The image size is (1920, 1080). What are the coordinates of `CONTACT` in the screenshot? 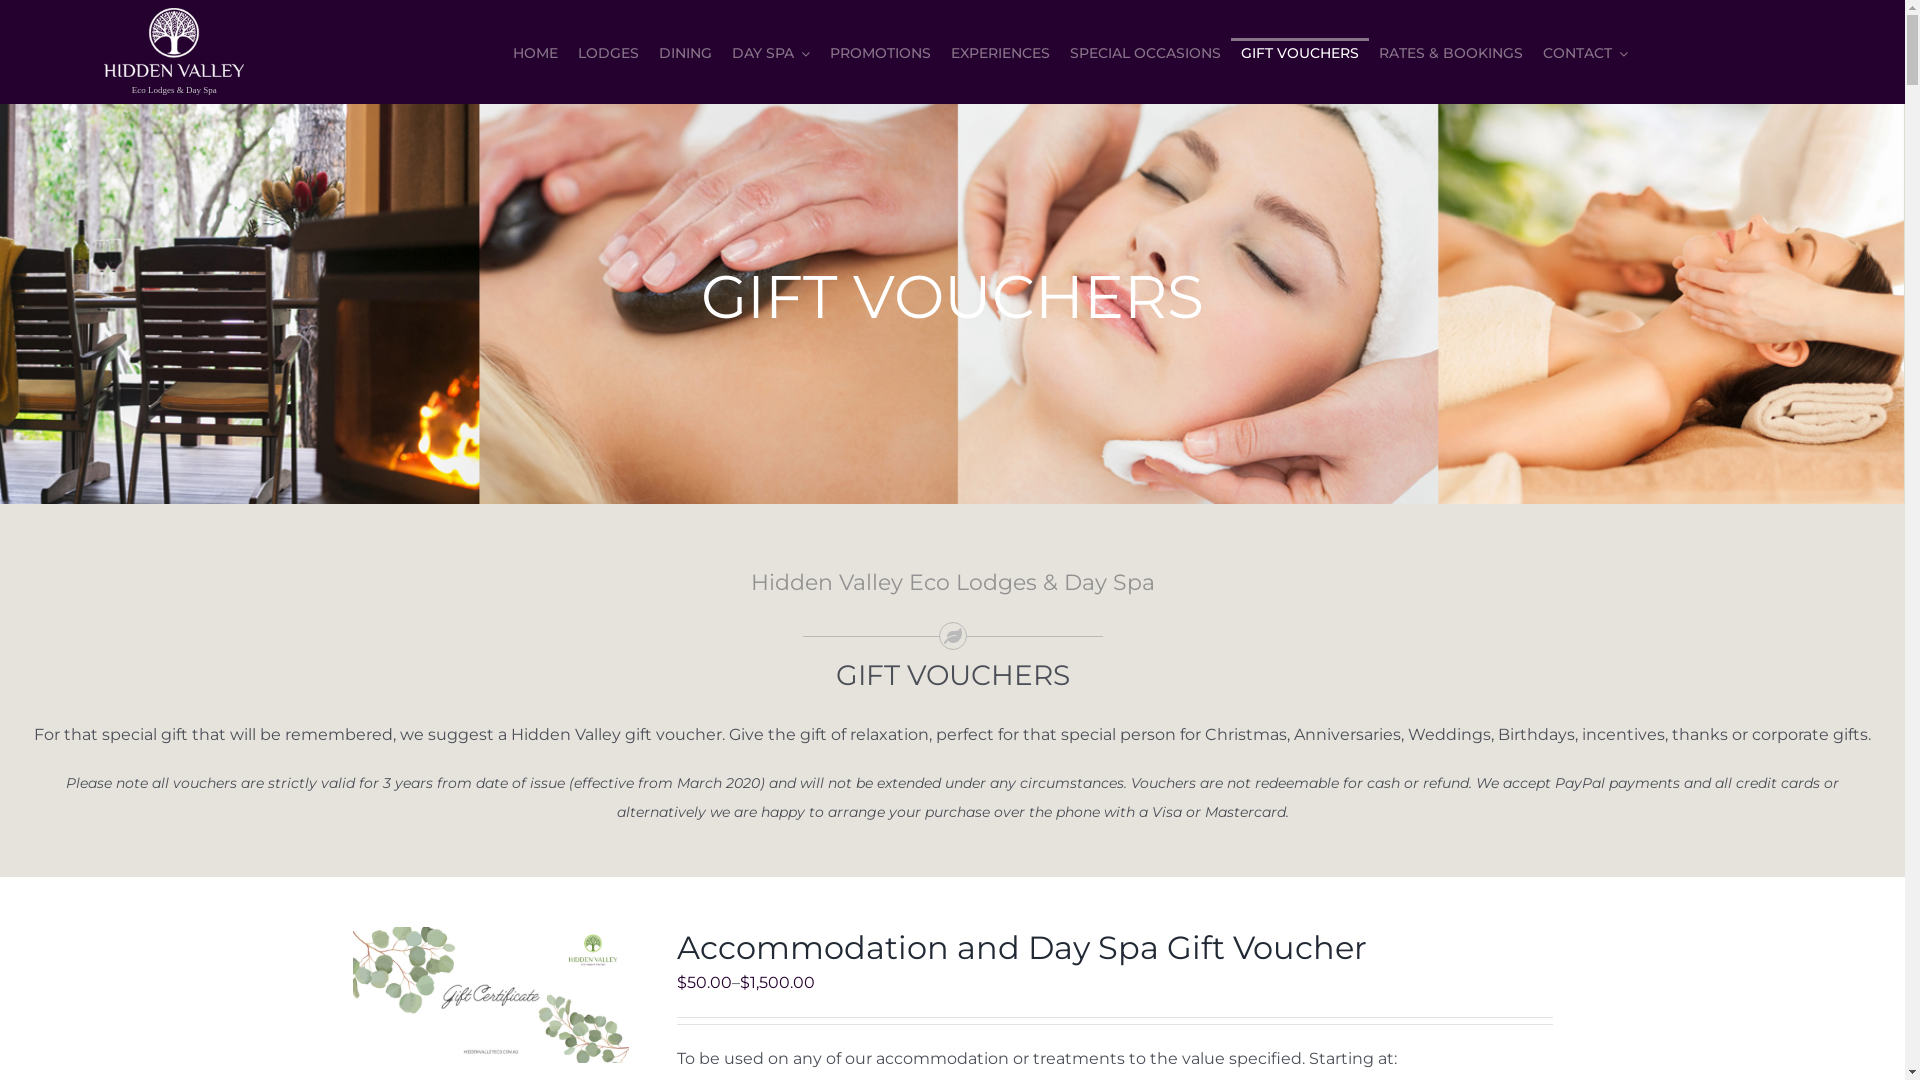 It's located at (1586, 52).